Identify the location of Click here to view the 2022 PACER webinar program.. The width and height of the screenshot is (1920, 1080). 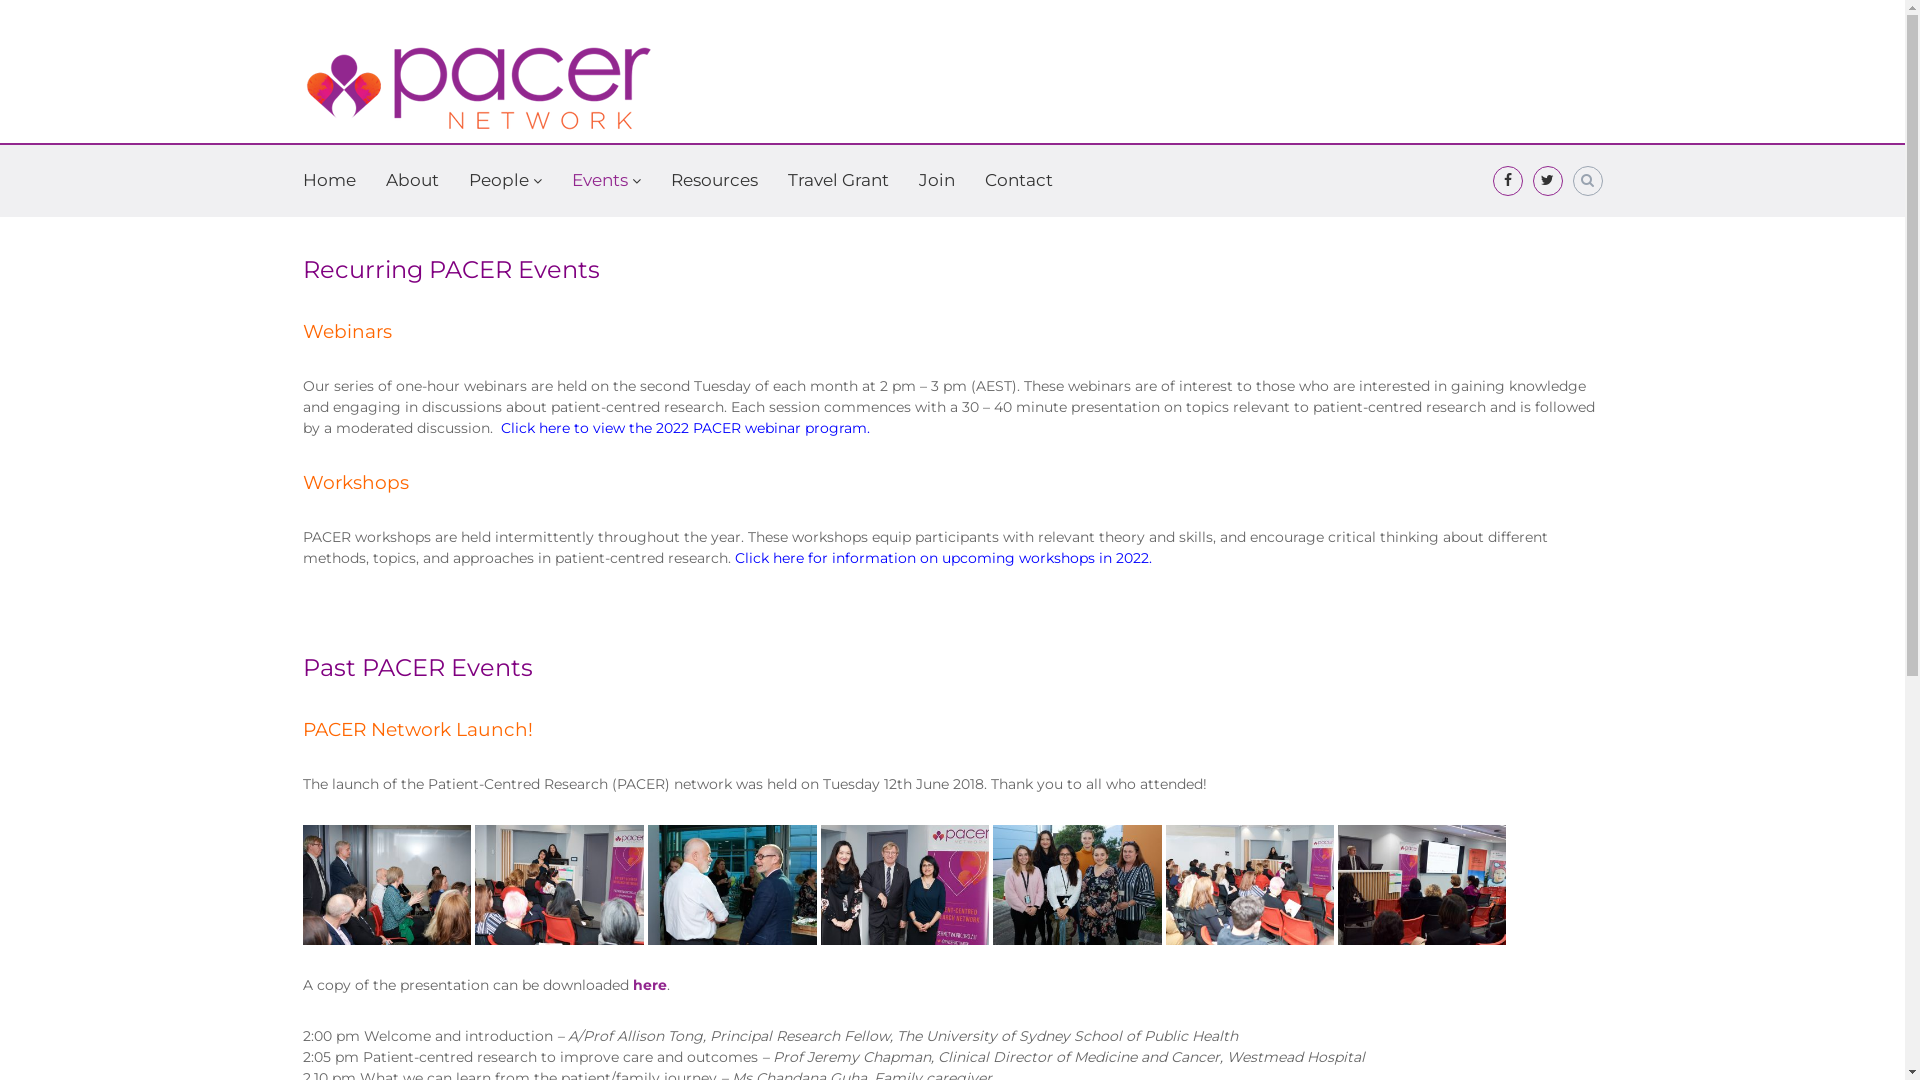
(684, 427).